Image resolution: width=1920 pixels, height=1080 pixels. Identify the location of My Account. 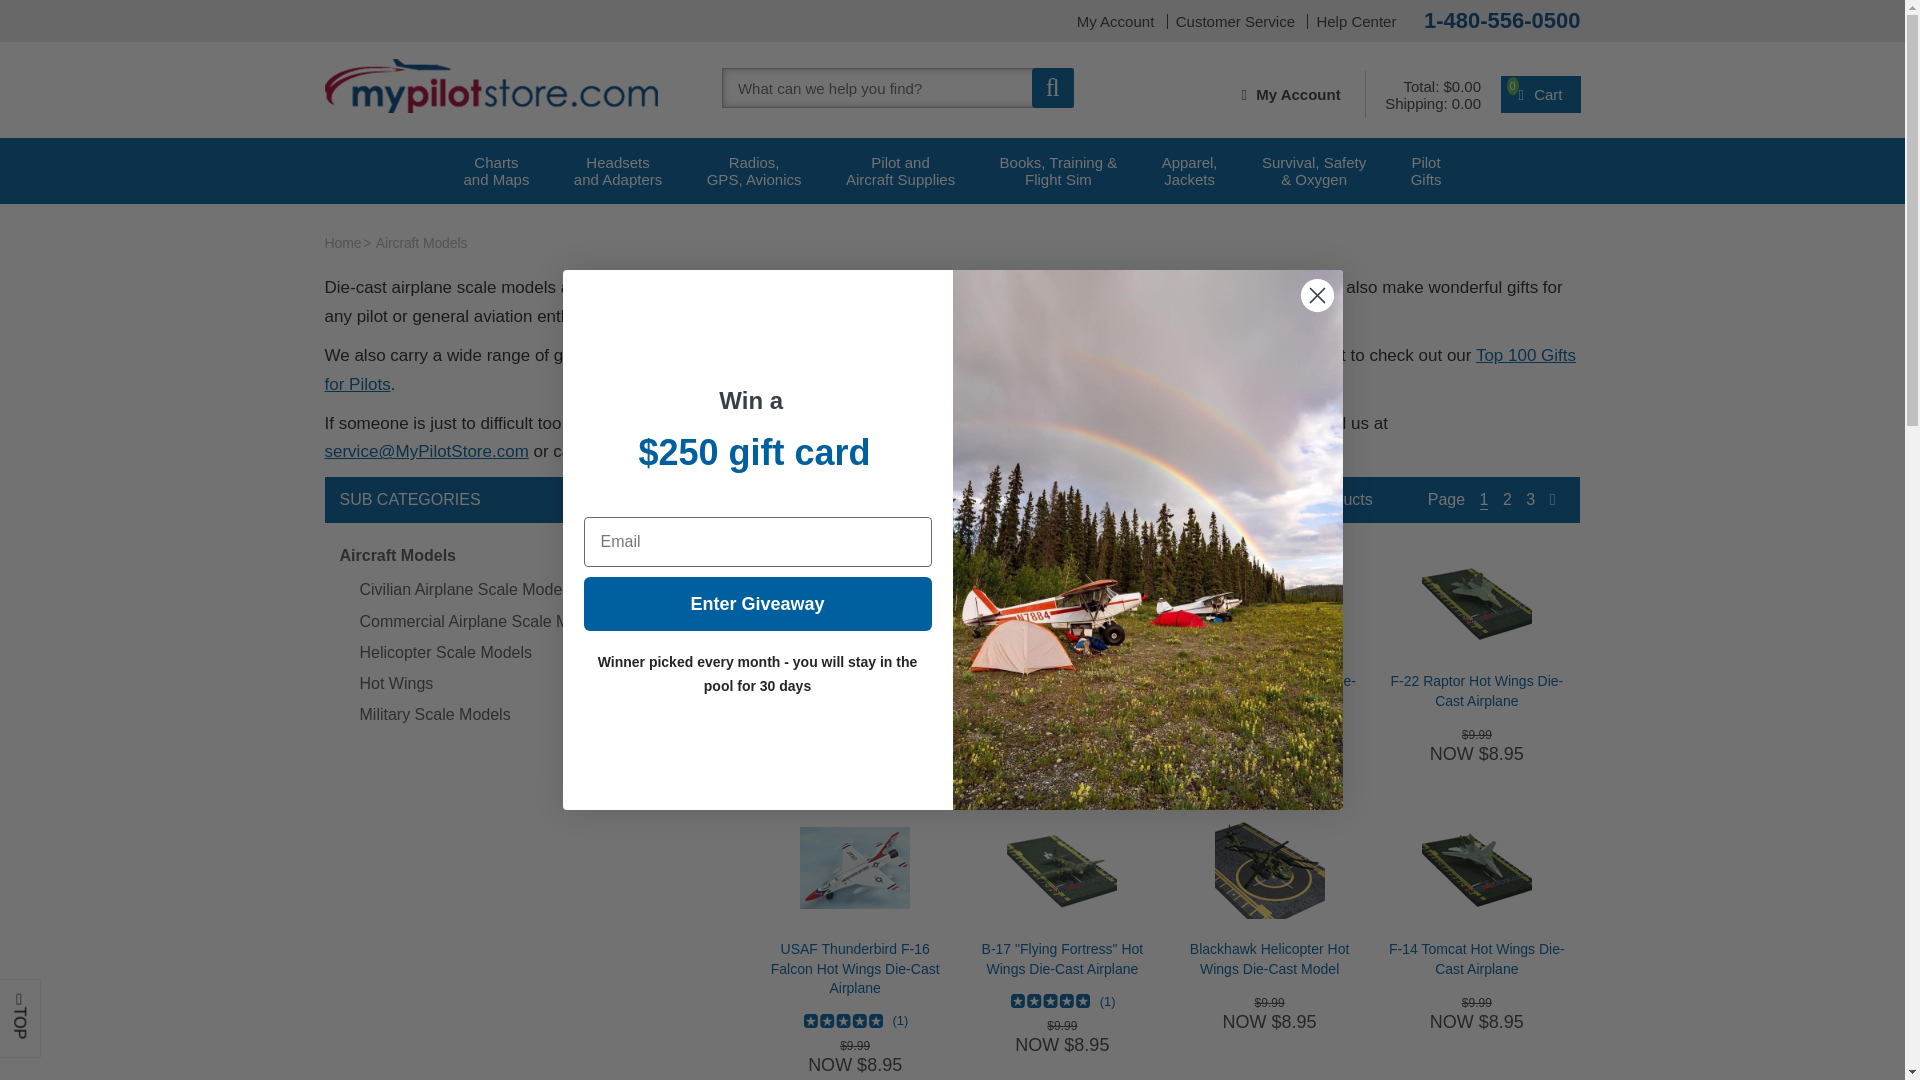
(1304, 94).